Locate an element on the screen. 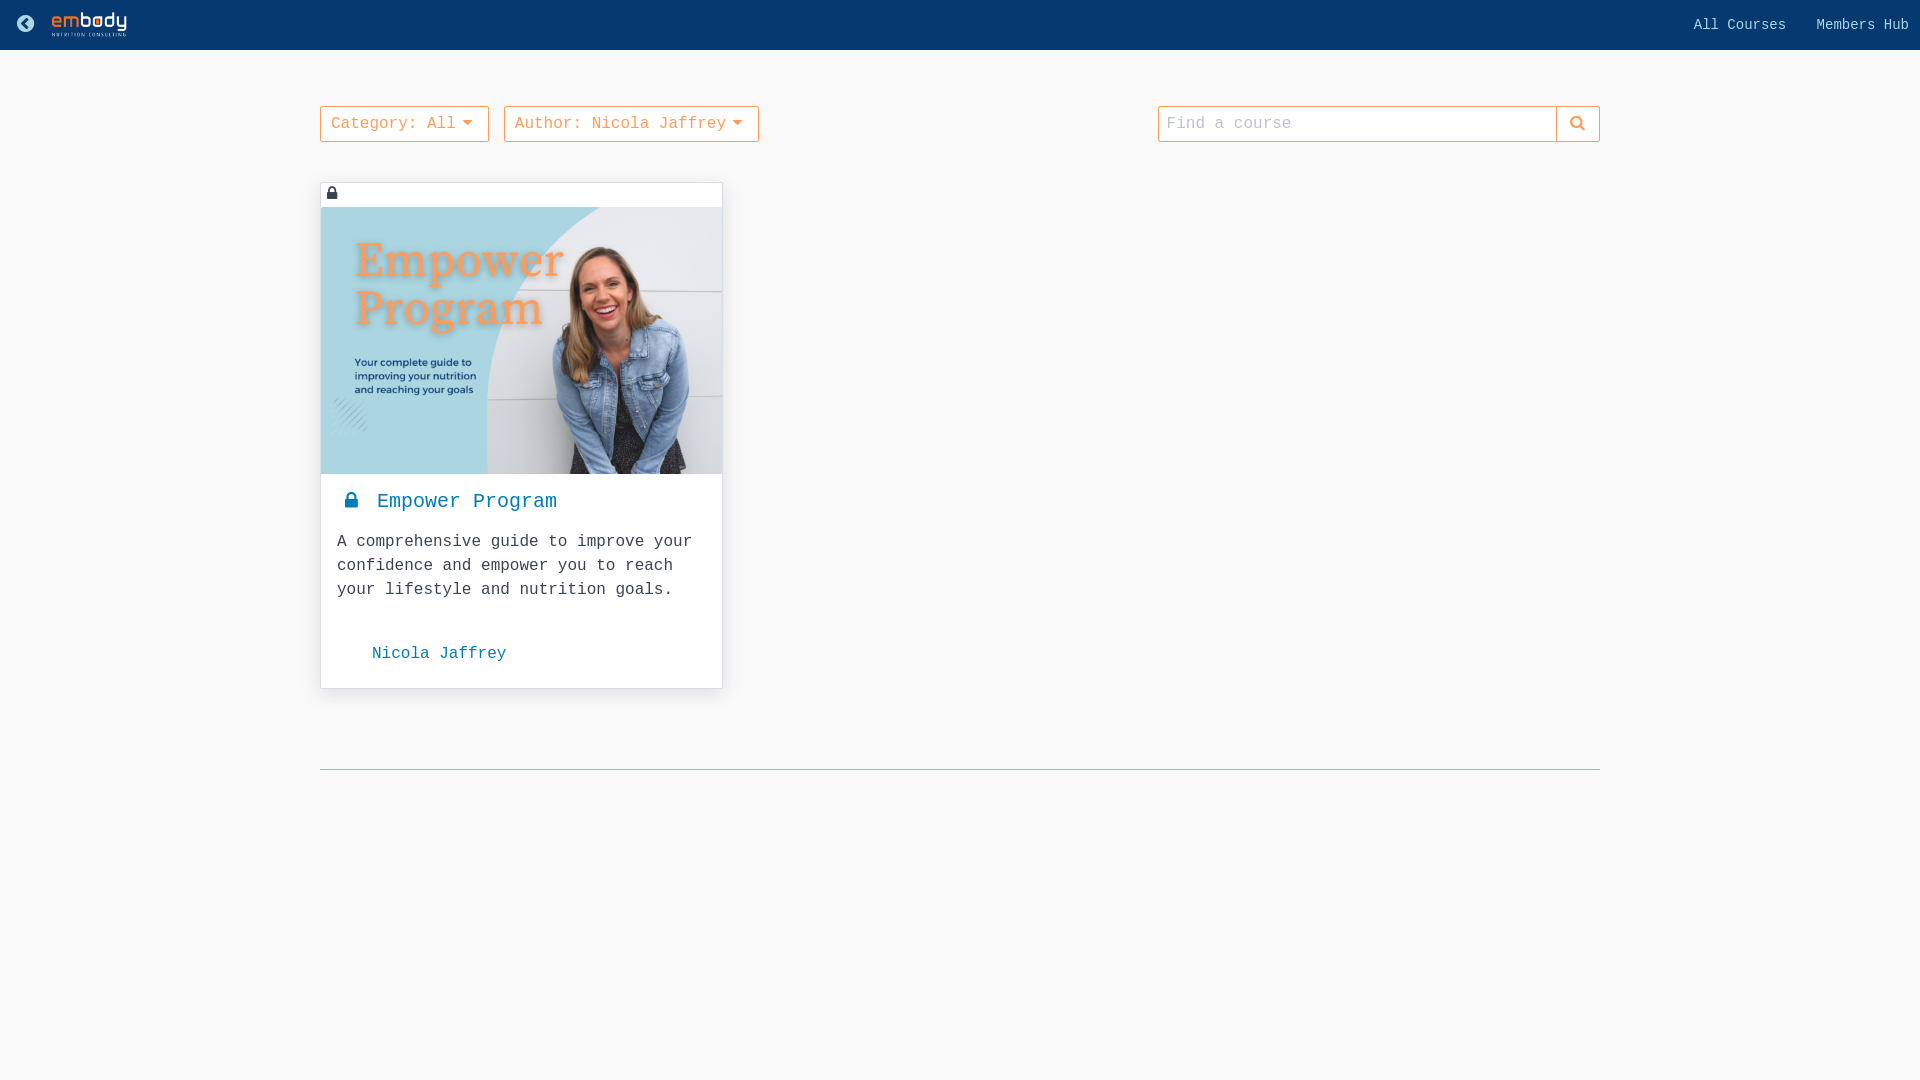 This screenshot has width=1920, height=1080. Empower Program is located at coordinates (447, 502).